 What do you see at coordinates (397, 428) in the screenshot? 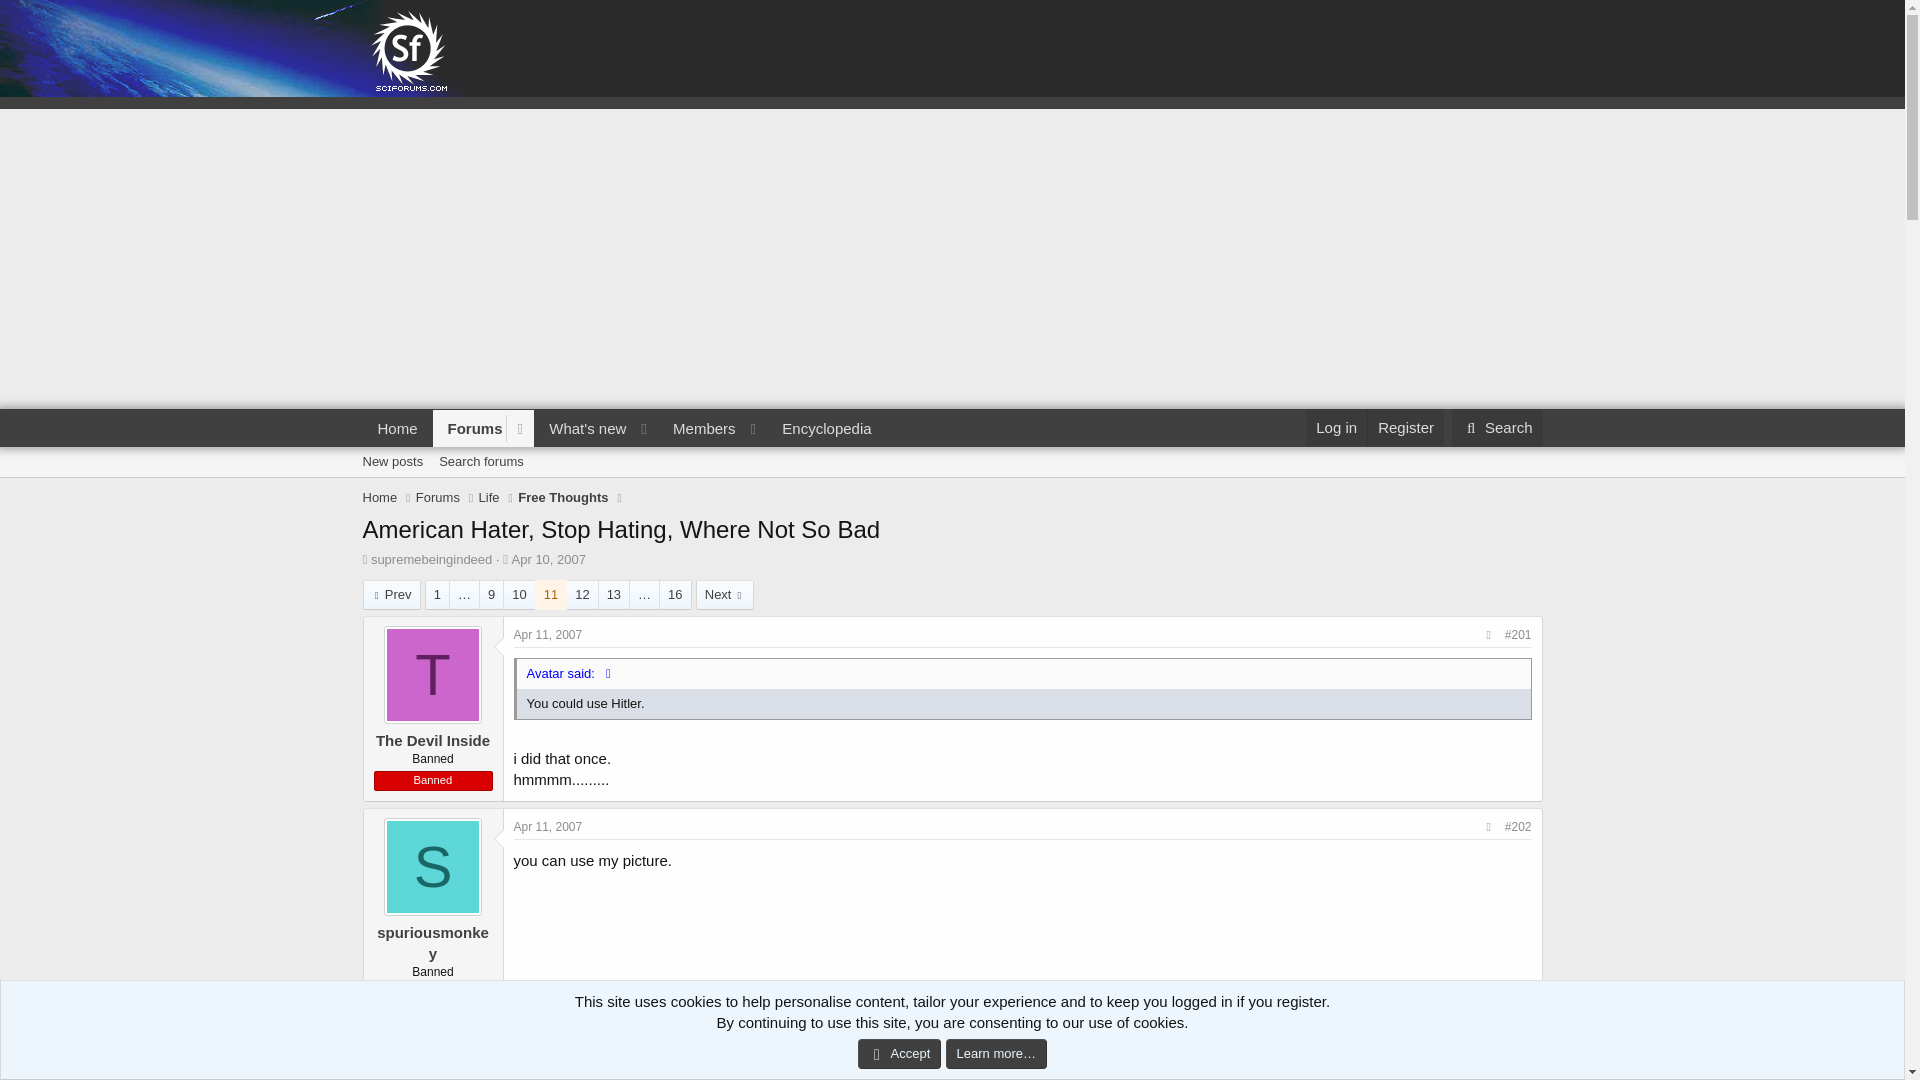
I see `Home` at bounding box center [397, 428].